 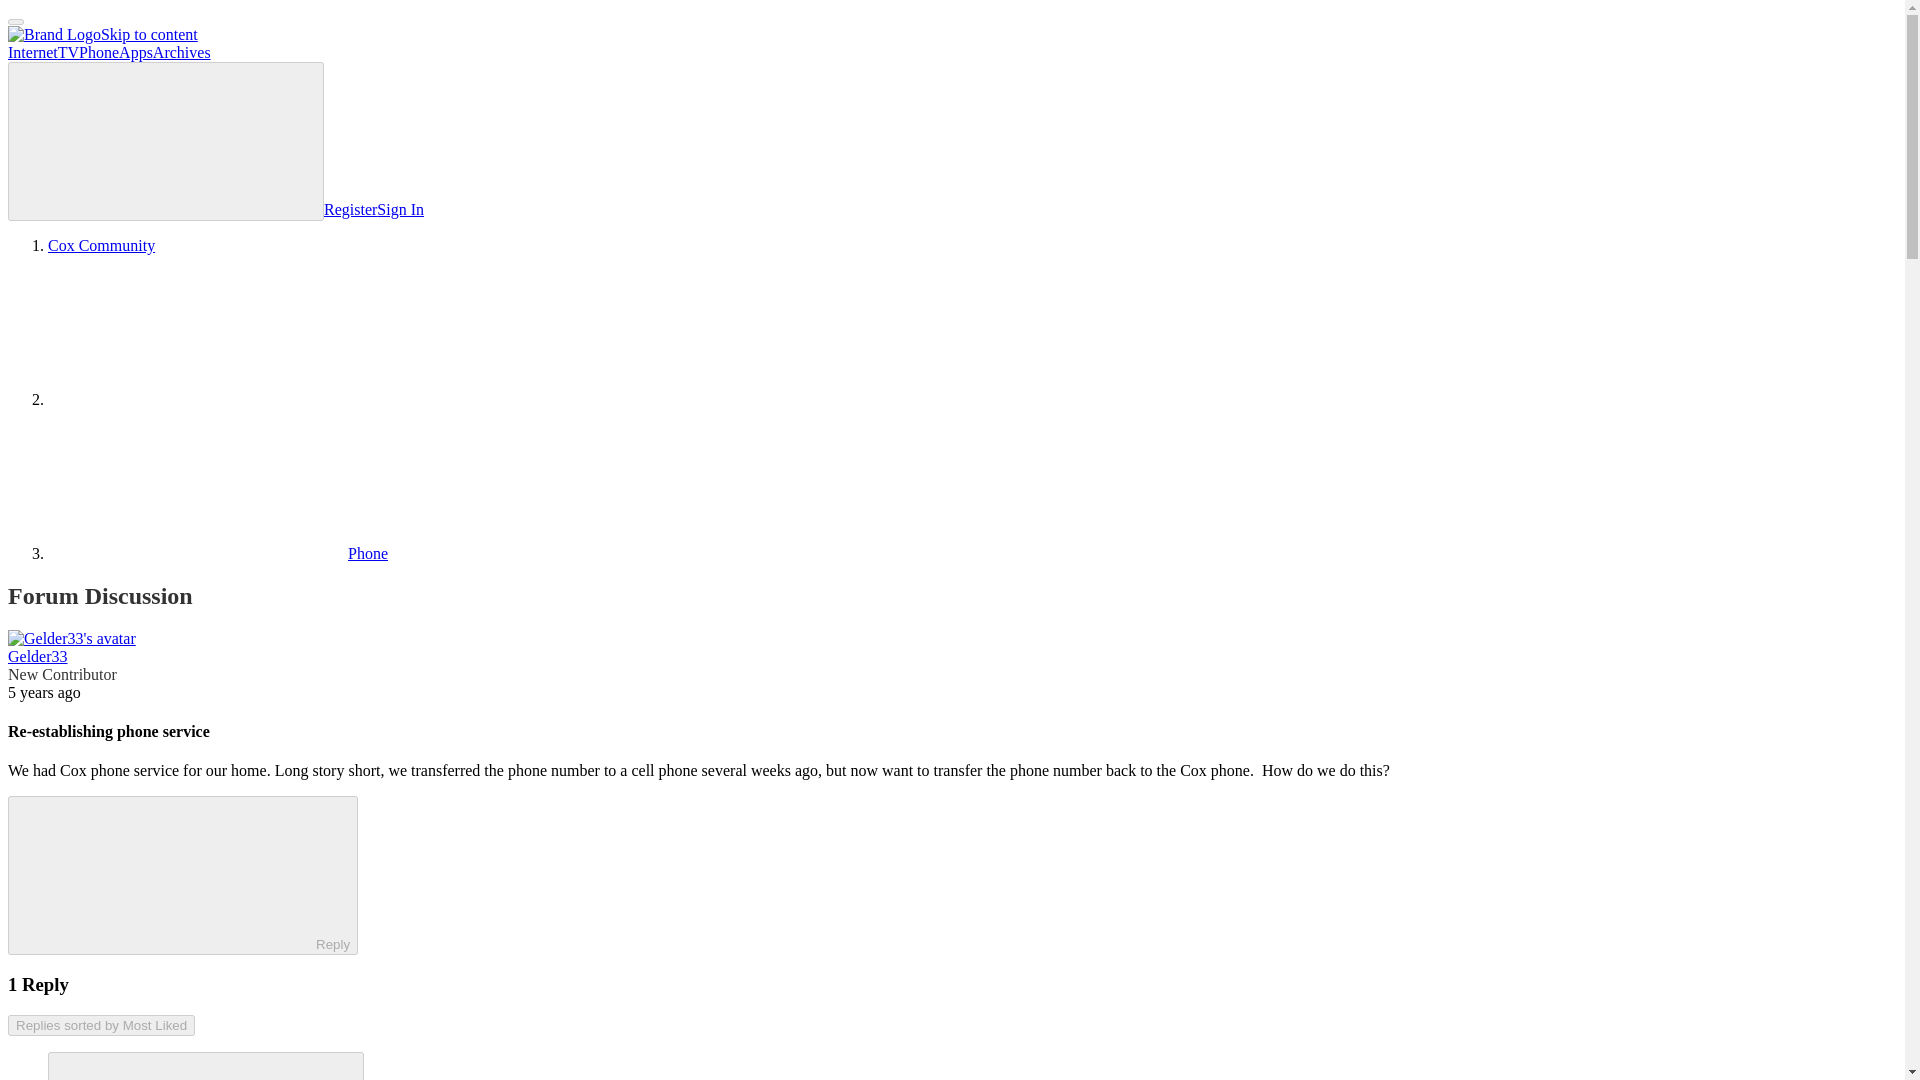 I want to click on February 4, 2020 at 3:38 AM, so click(x=44, y=692).